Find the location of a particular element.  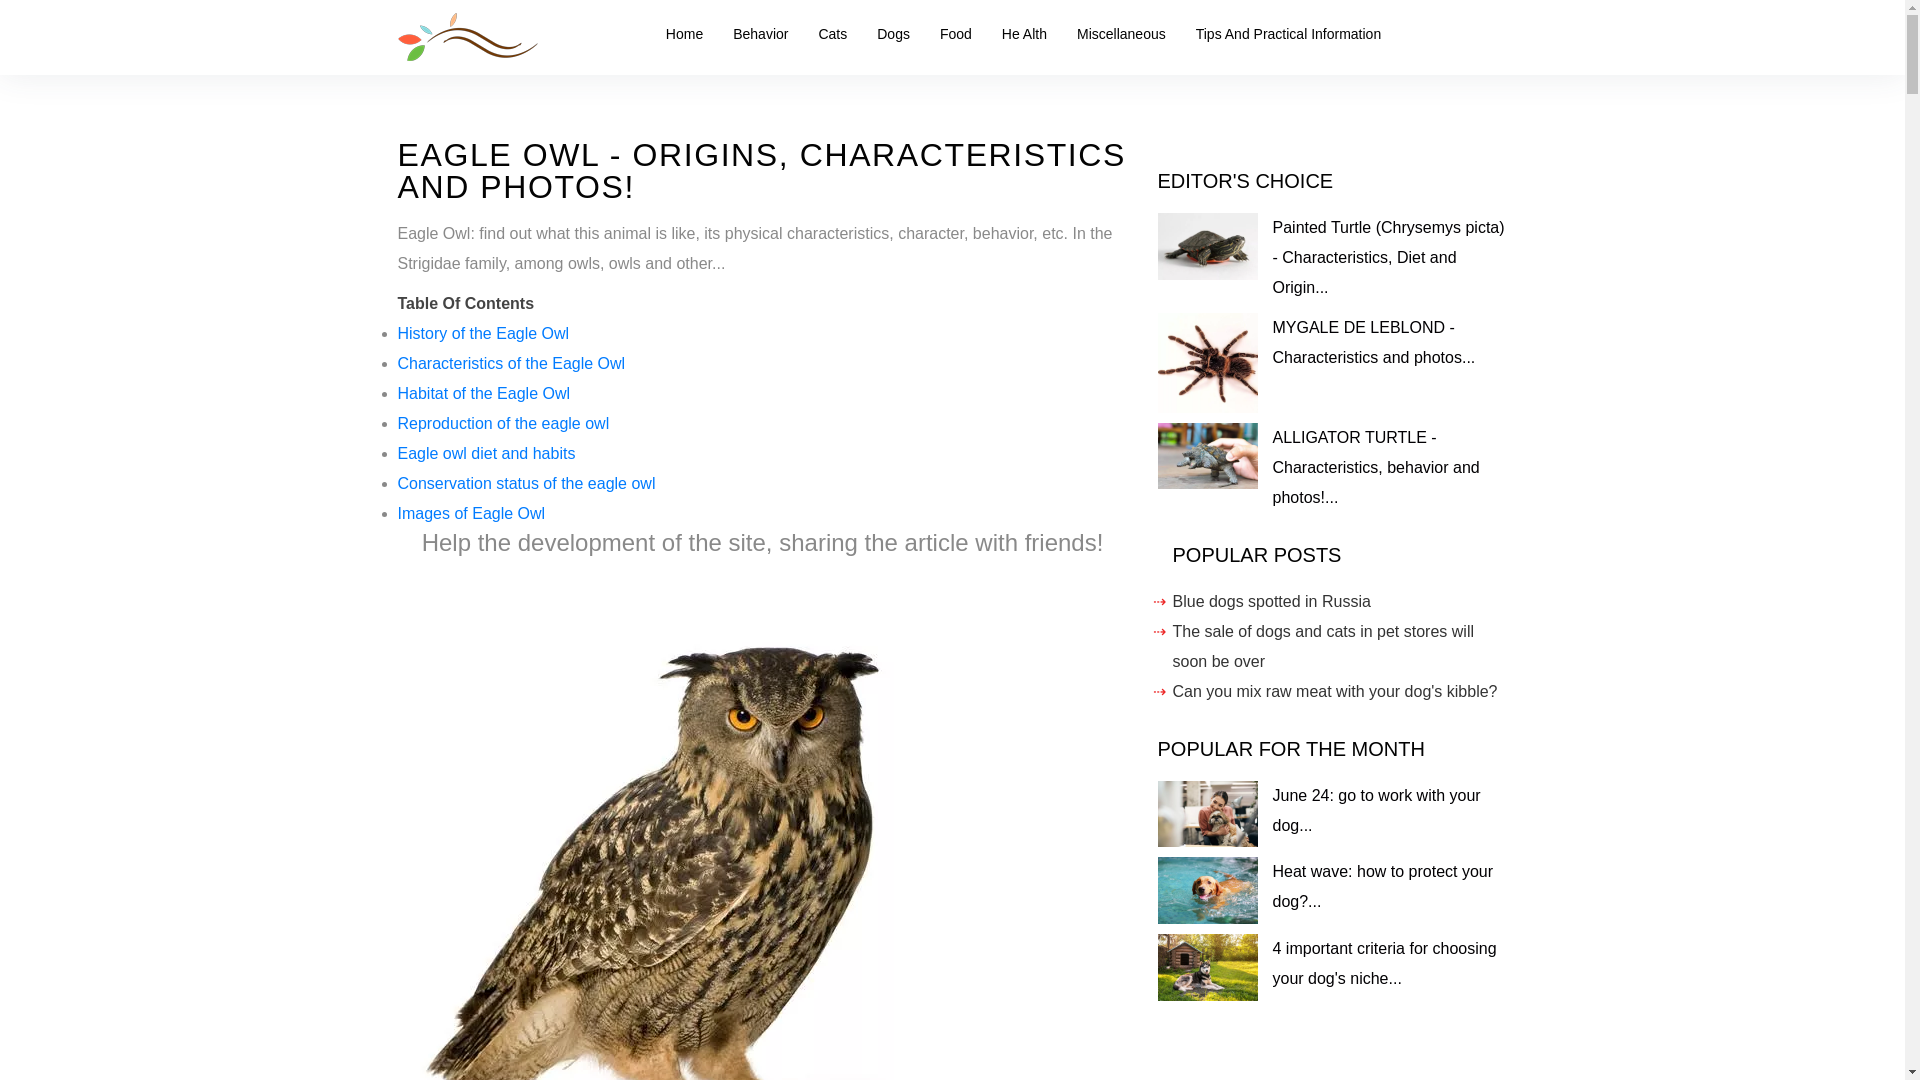

The sale of dogs and cats in pet stores will soon be over is located at coordinates (1322, 646).